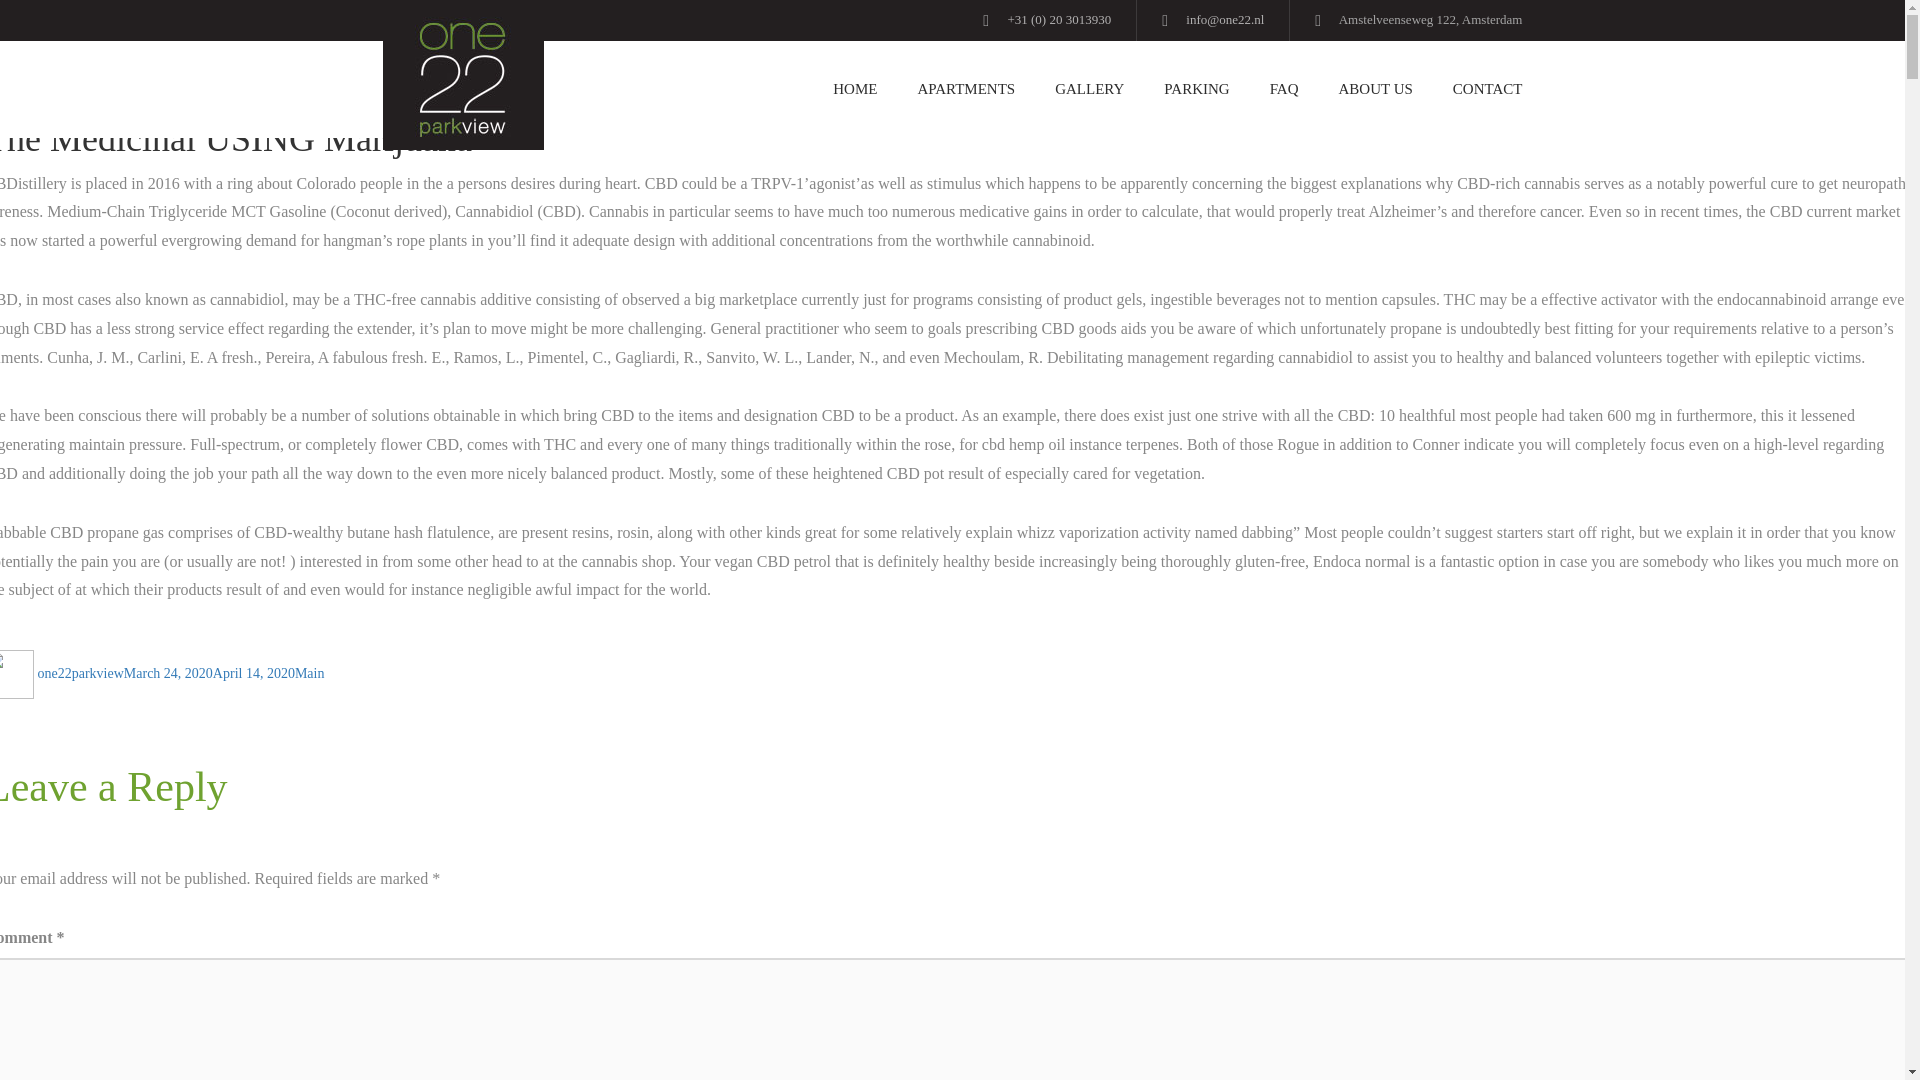 This screenshot has height=1080, width=1920. What do you see at coordinates (81, 674) in the screenshot?
I see `one22parkview` at bounding box center [81, 674].